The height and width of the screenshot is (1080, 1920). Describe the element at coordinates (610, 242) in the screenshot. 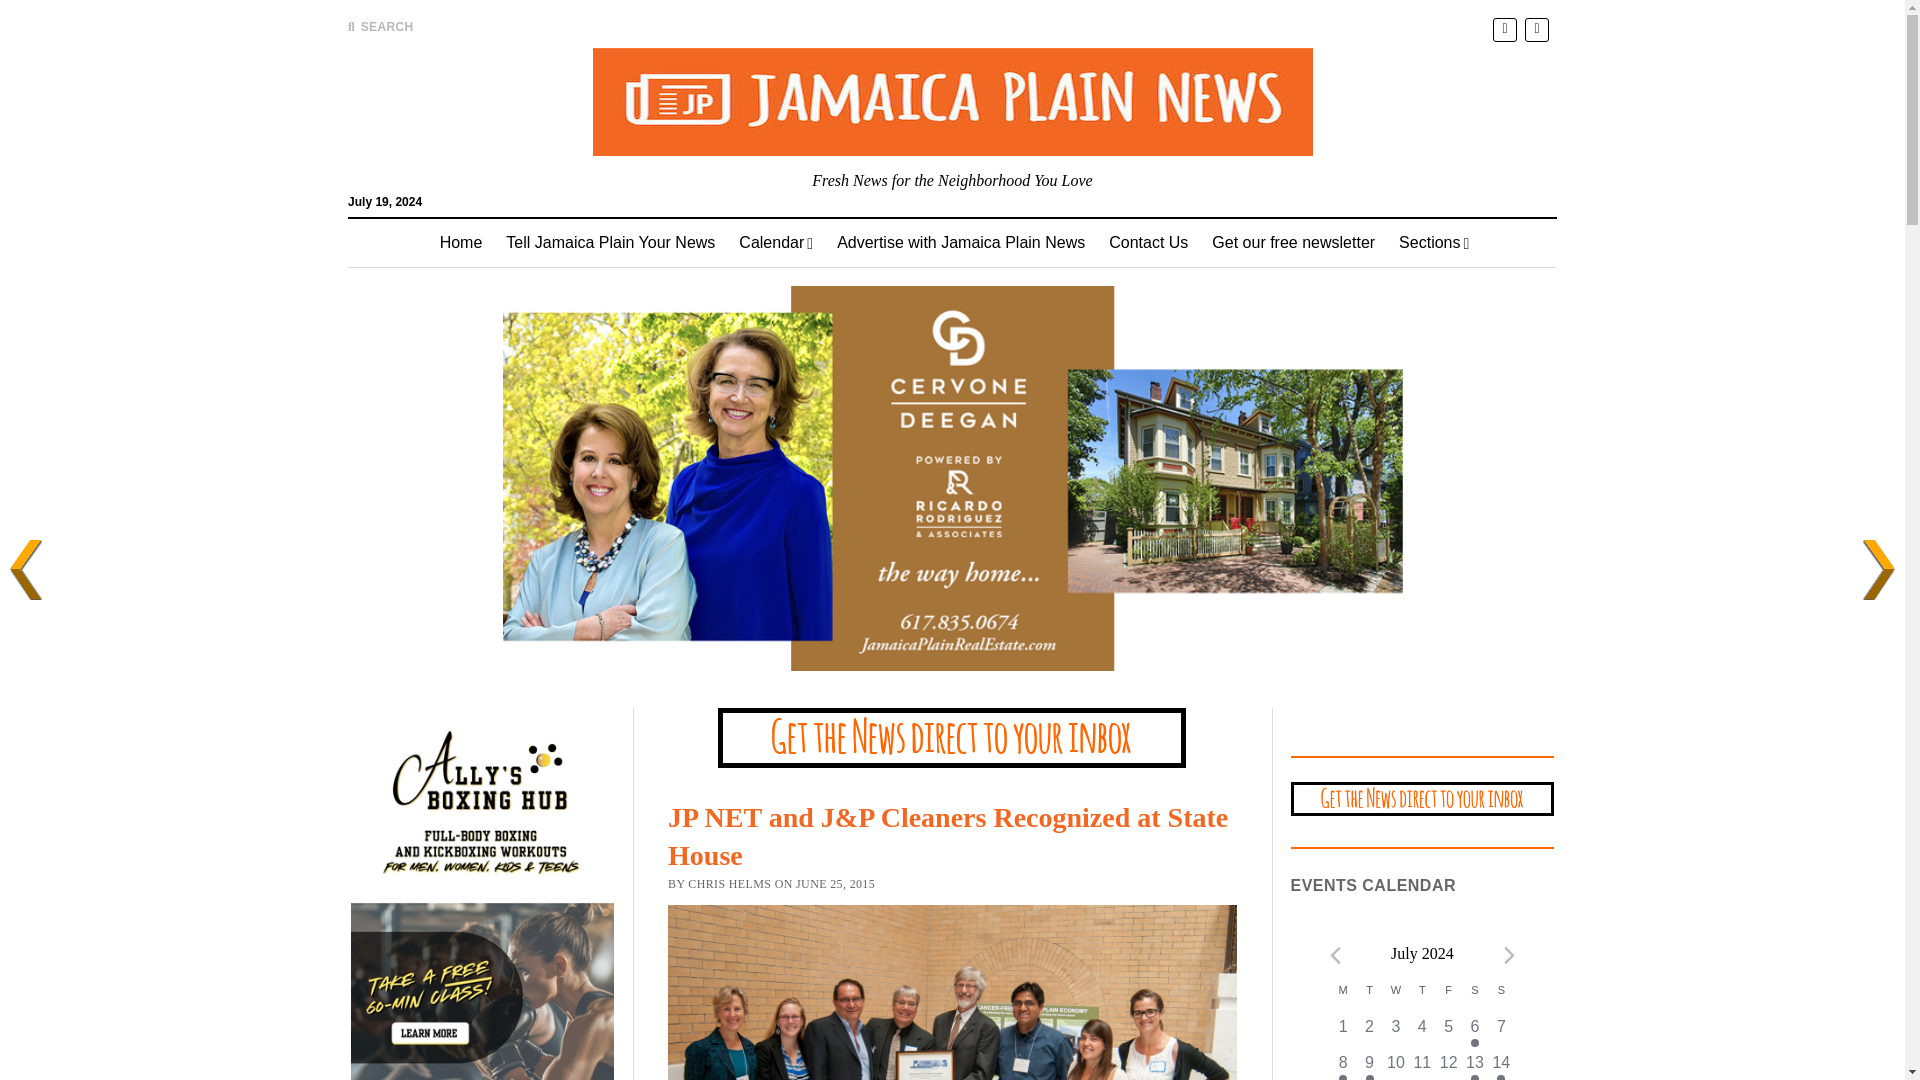

I see `Tell Jamaica Plain Your News` at that location.